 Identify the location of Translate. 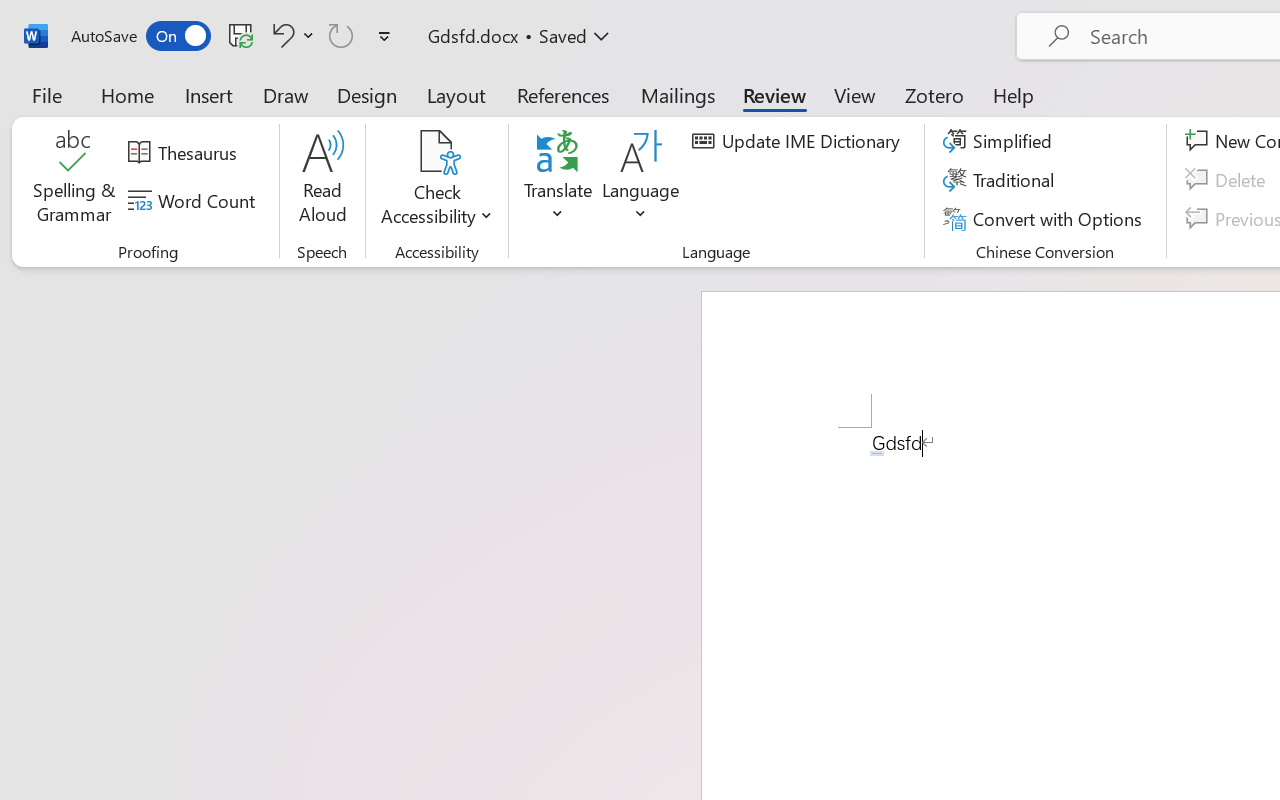
(558, 180).